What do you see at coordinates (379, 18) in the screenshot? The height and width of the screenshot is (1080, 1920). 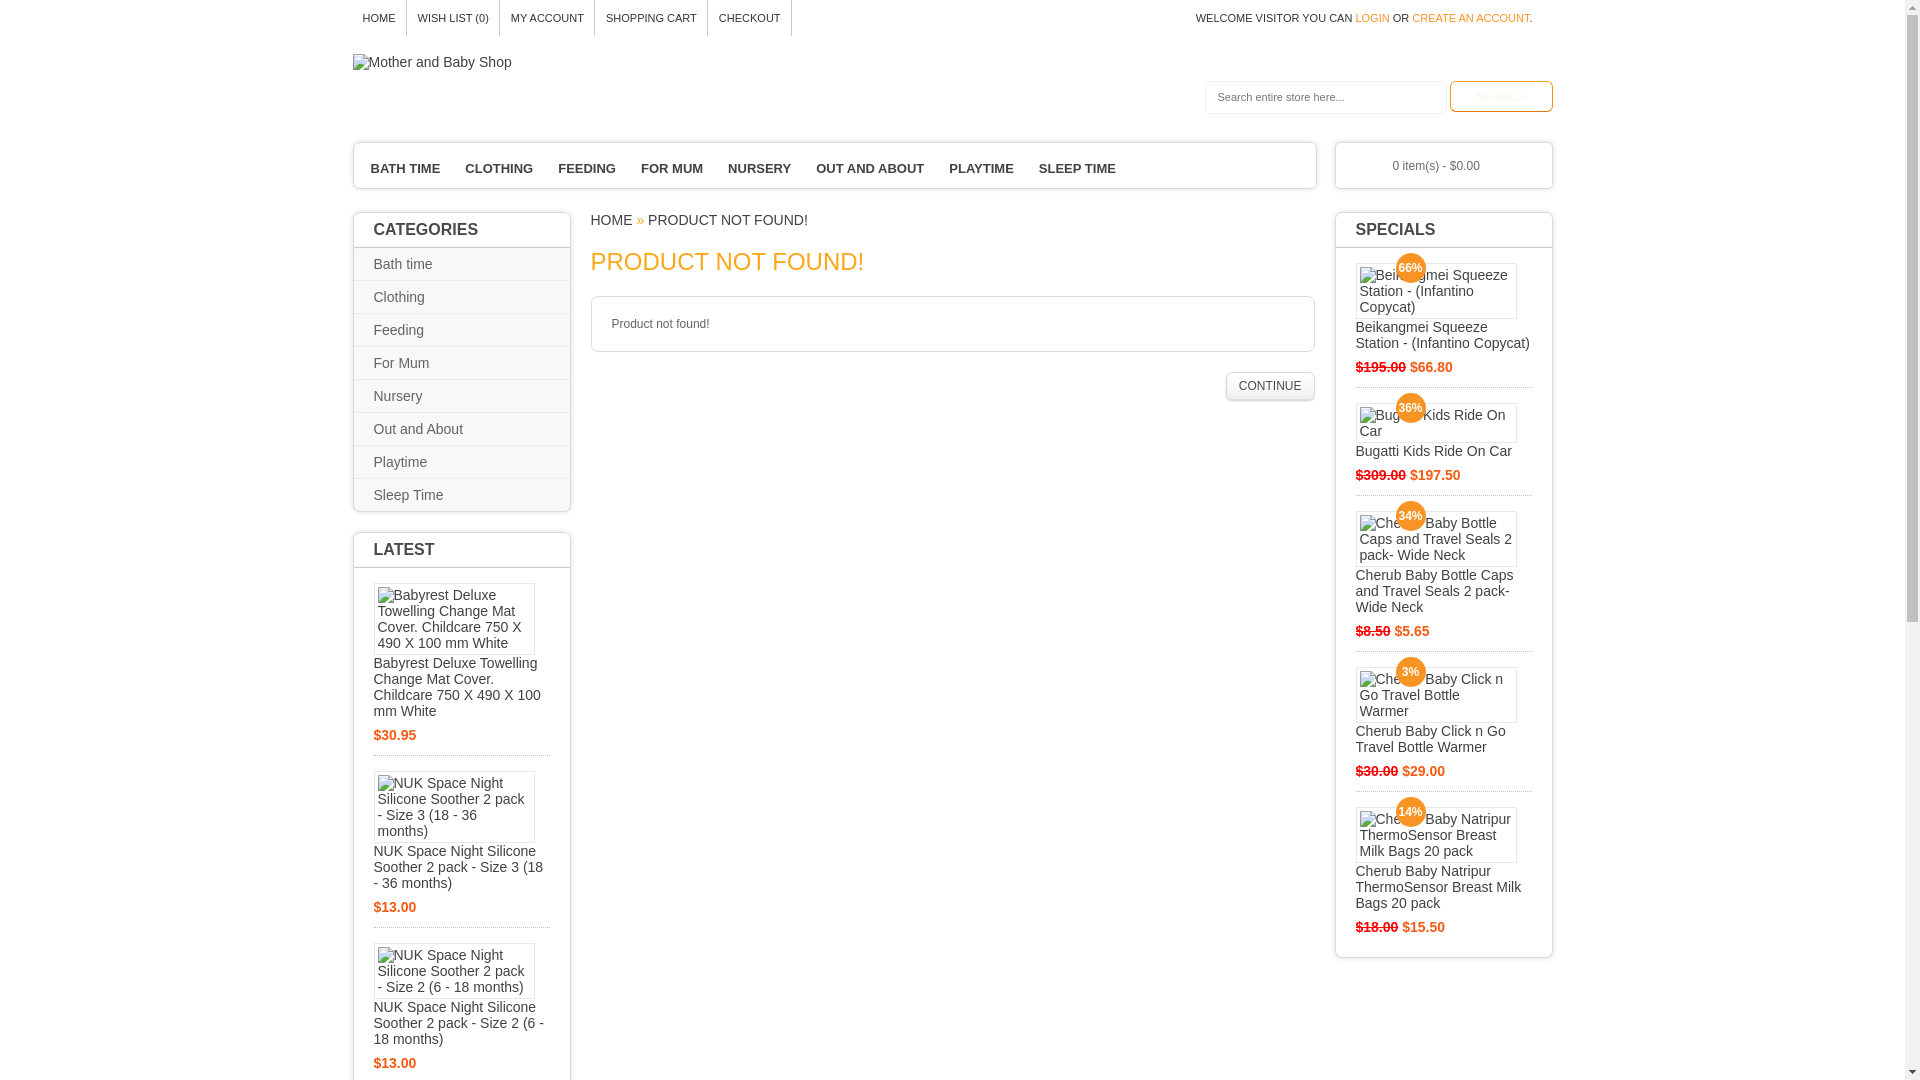 I see `HOME` at bounding box center [379, 18].